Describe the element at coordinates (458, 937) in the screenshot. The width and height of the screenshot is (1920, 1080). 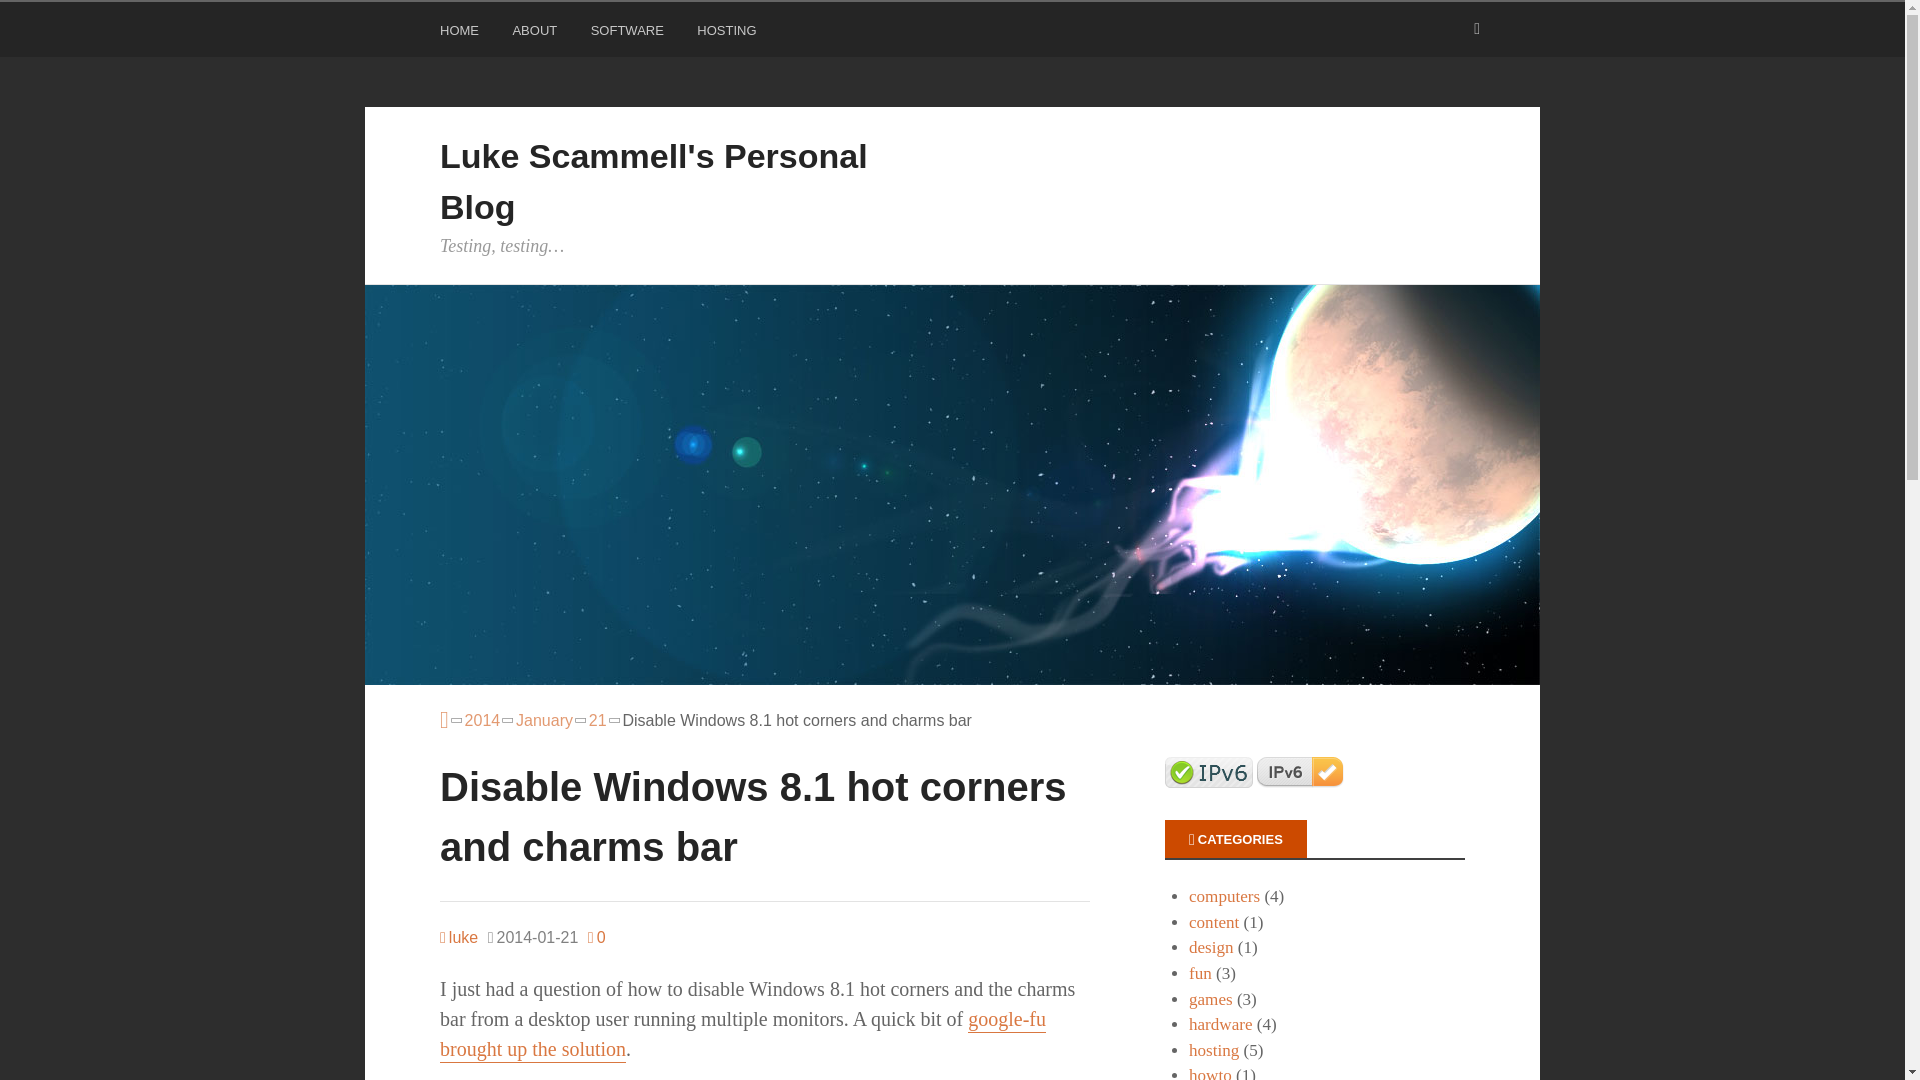
I see `luke` at that location.